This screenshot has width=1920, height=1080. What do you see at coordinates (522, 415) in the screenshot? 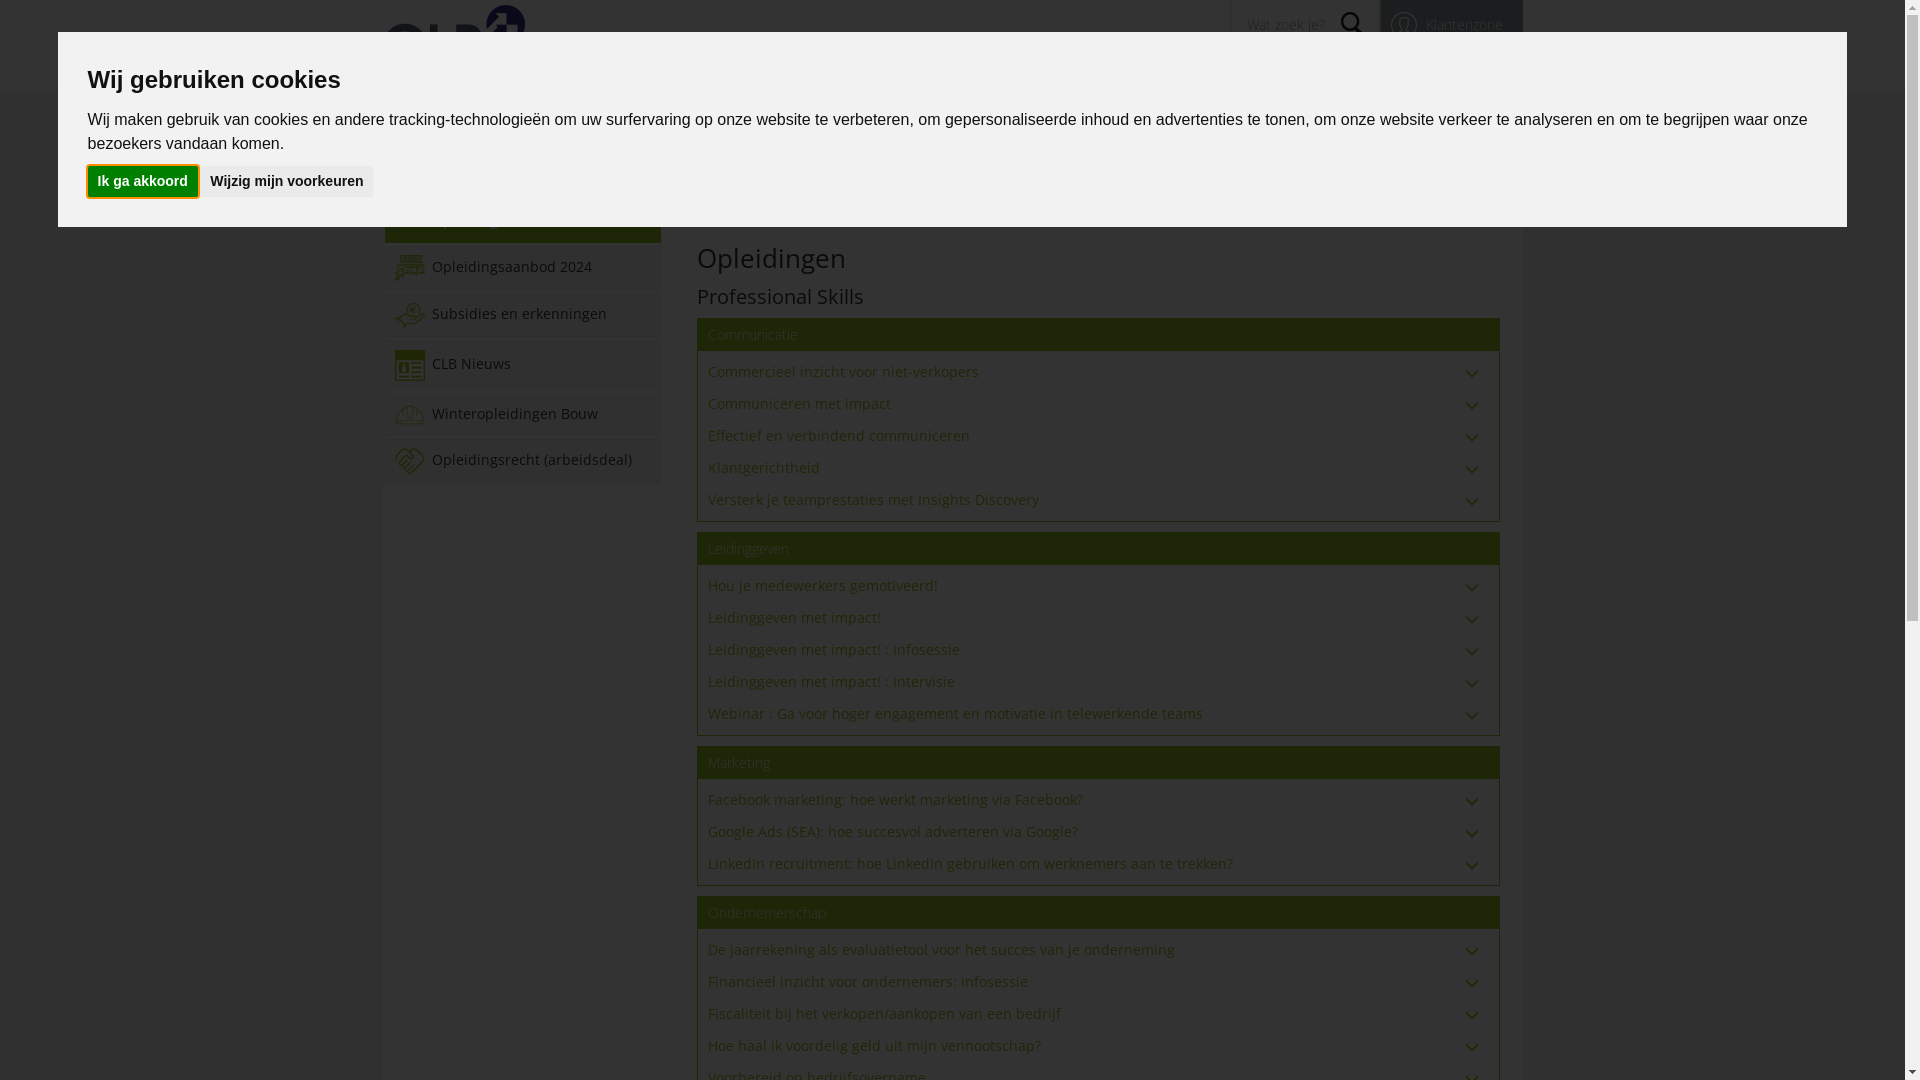
I see `Winteropleidingen Bouw` at bounding box center [522, 415].